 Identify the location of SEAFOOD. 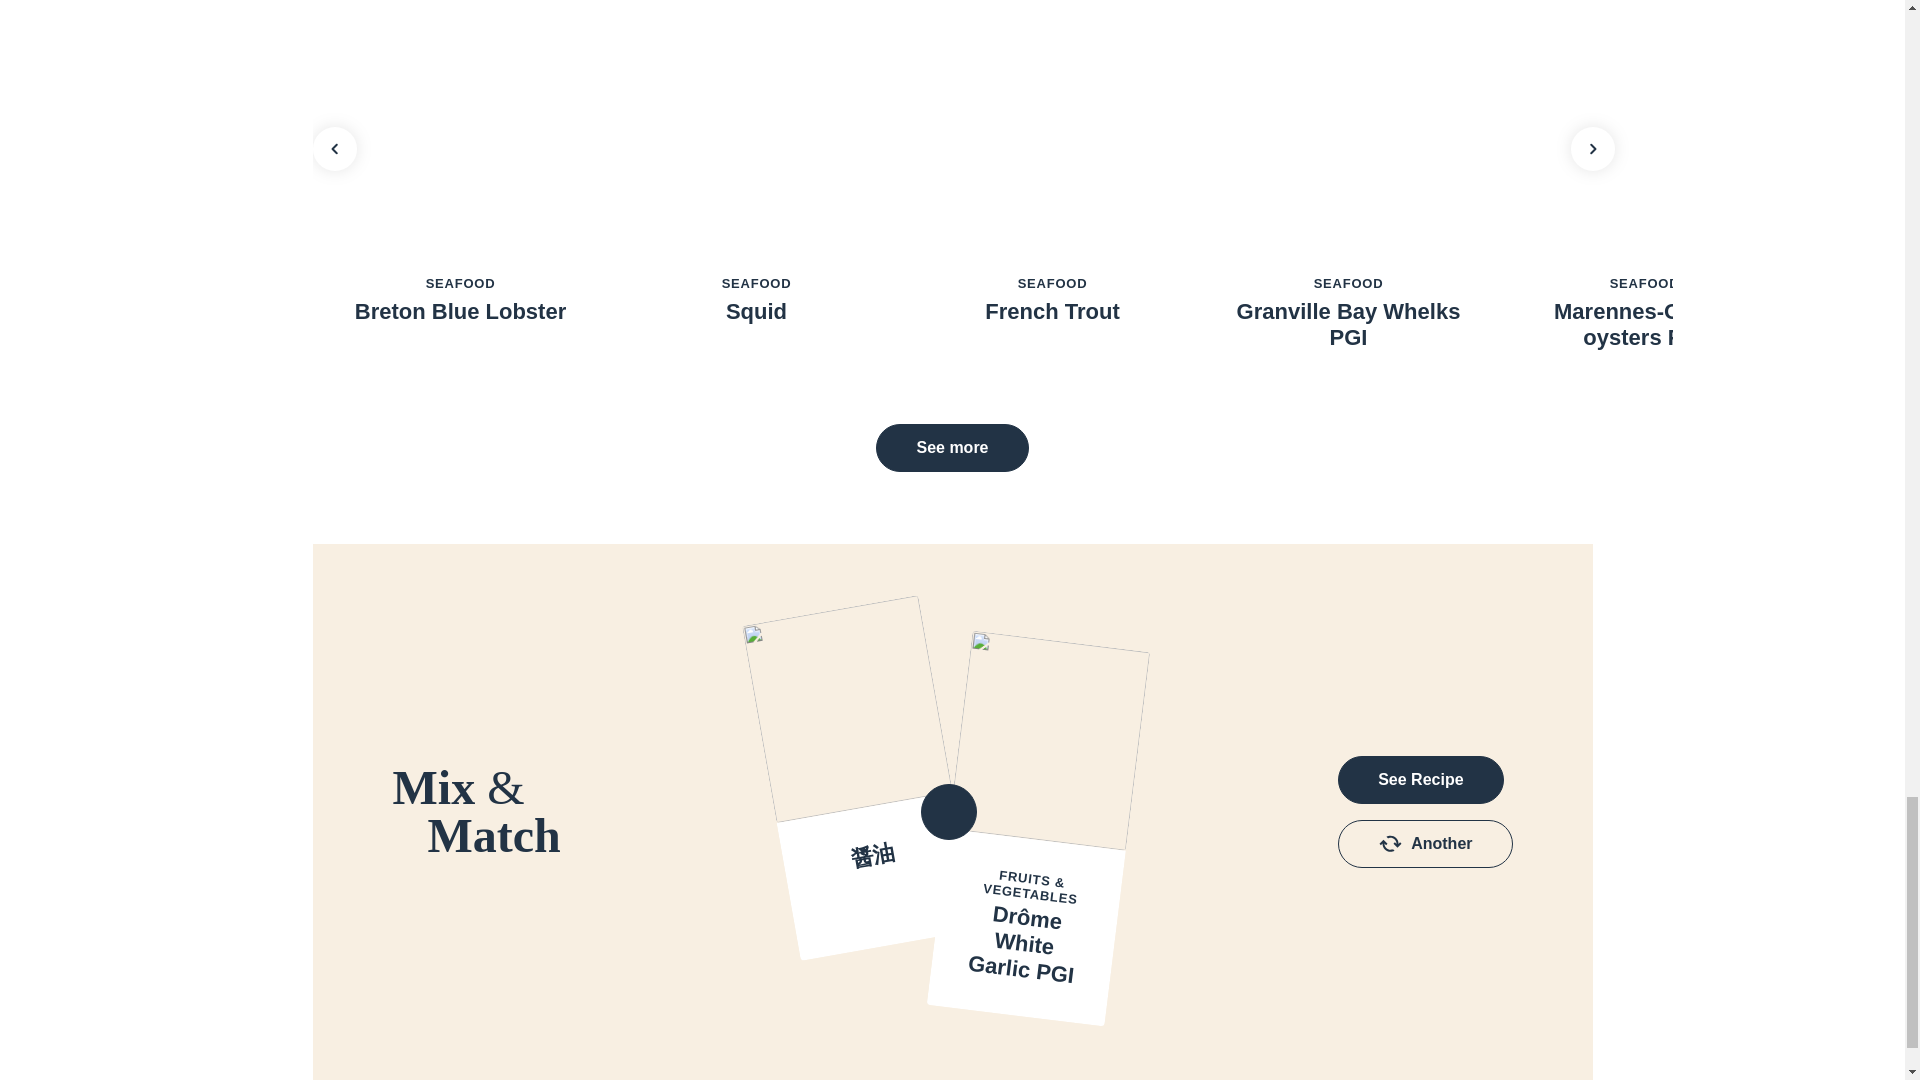
(1052, 283).